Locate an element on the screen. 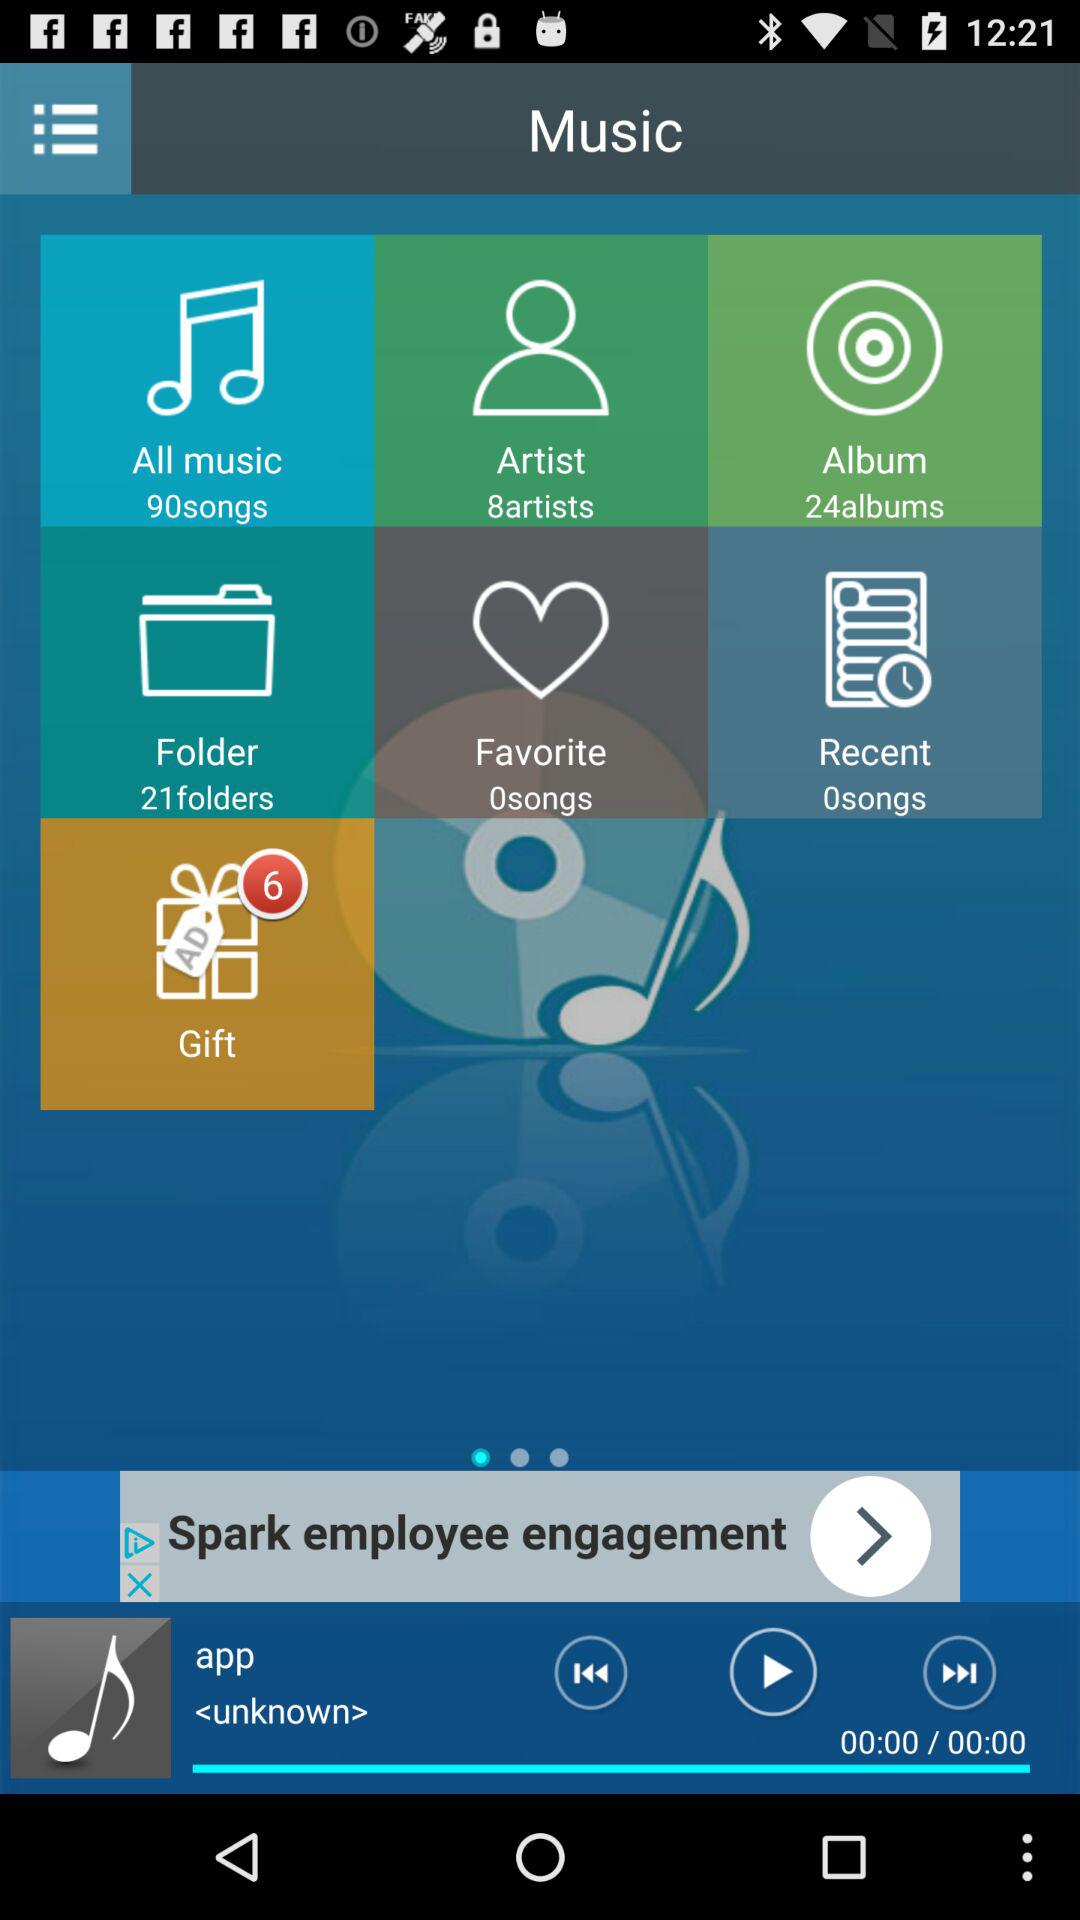 The width and height of the screenshot is (1080, 1920). go to previous is located at coordinates (575, 1681).